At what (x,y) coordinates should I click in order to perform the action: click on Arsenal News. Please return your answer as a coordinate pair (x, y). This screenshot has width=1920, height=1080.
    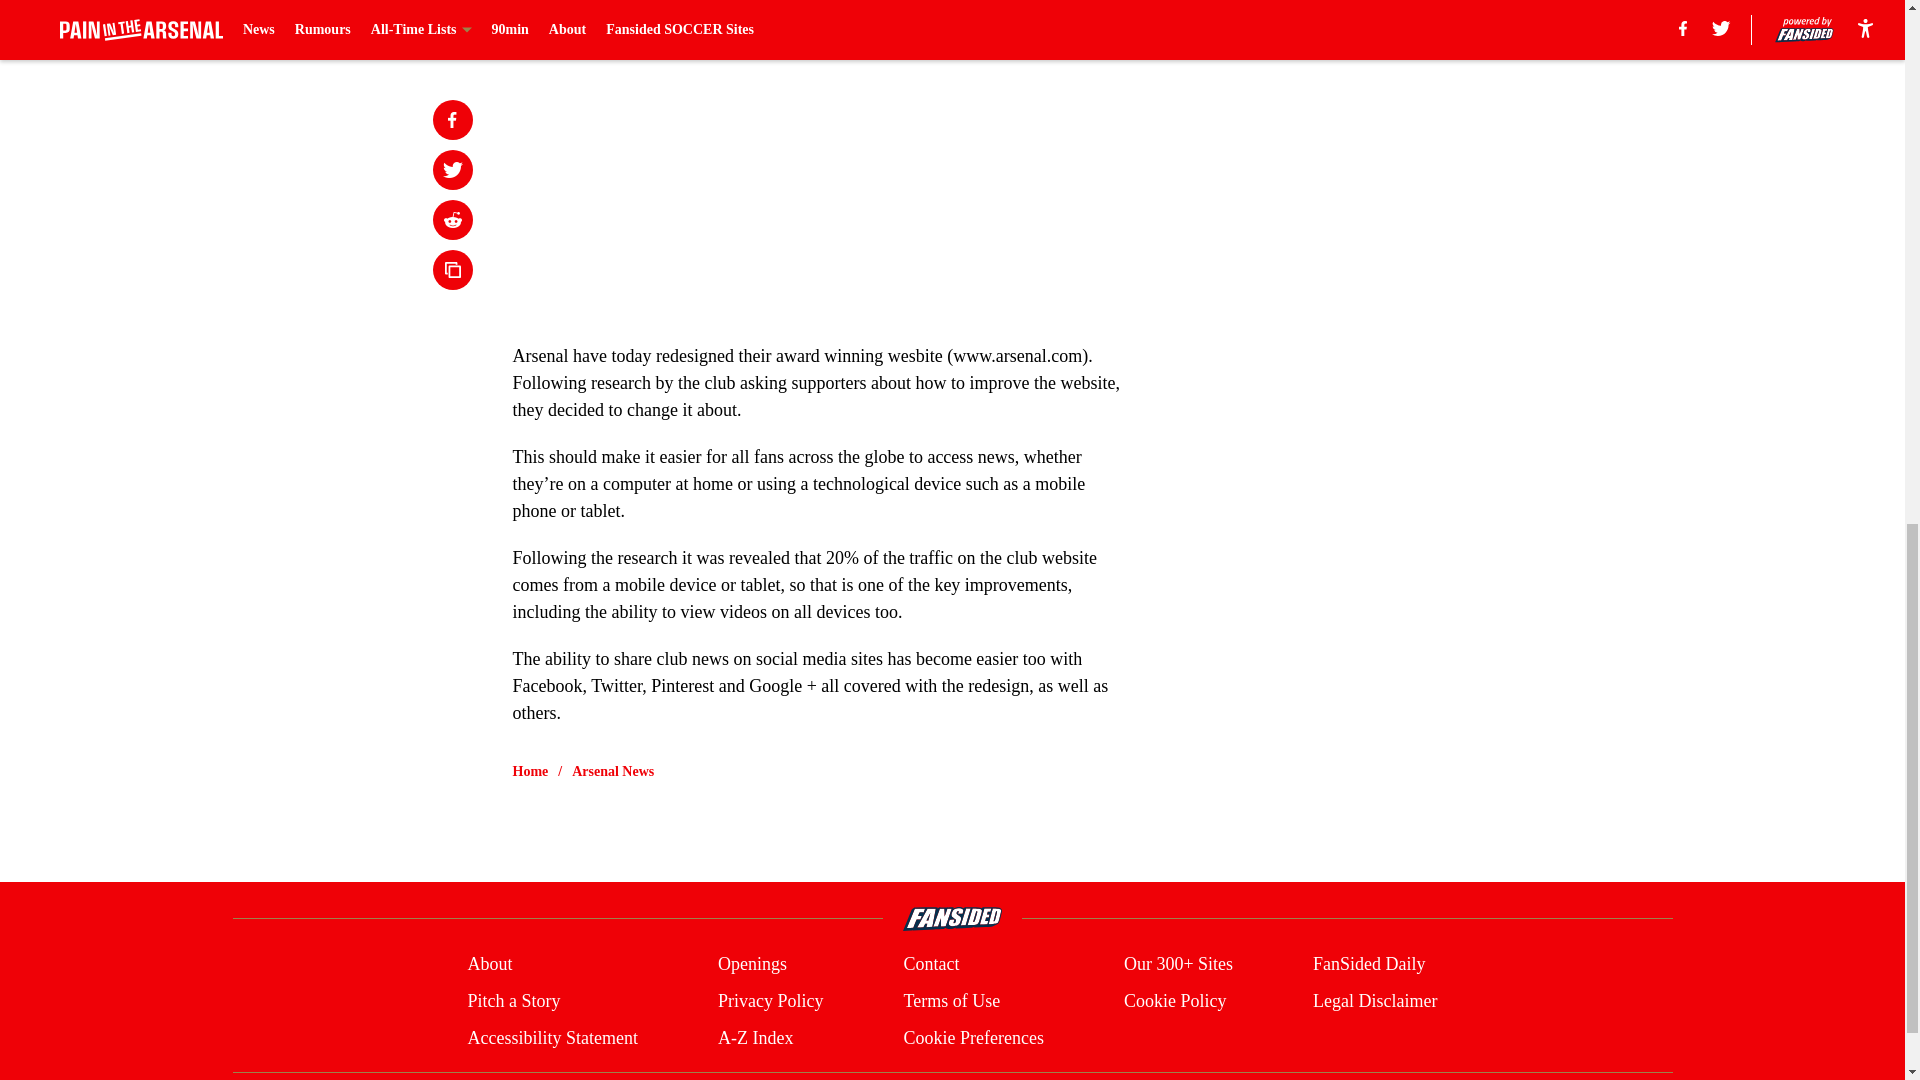
    Looking at the image, I should click on (613, 772).